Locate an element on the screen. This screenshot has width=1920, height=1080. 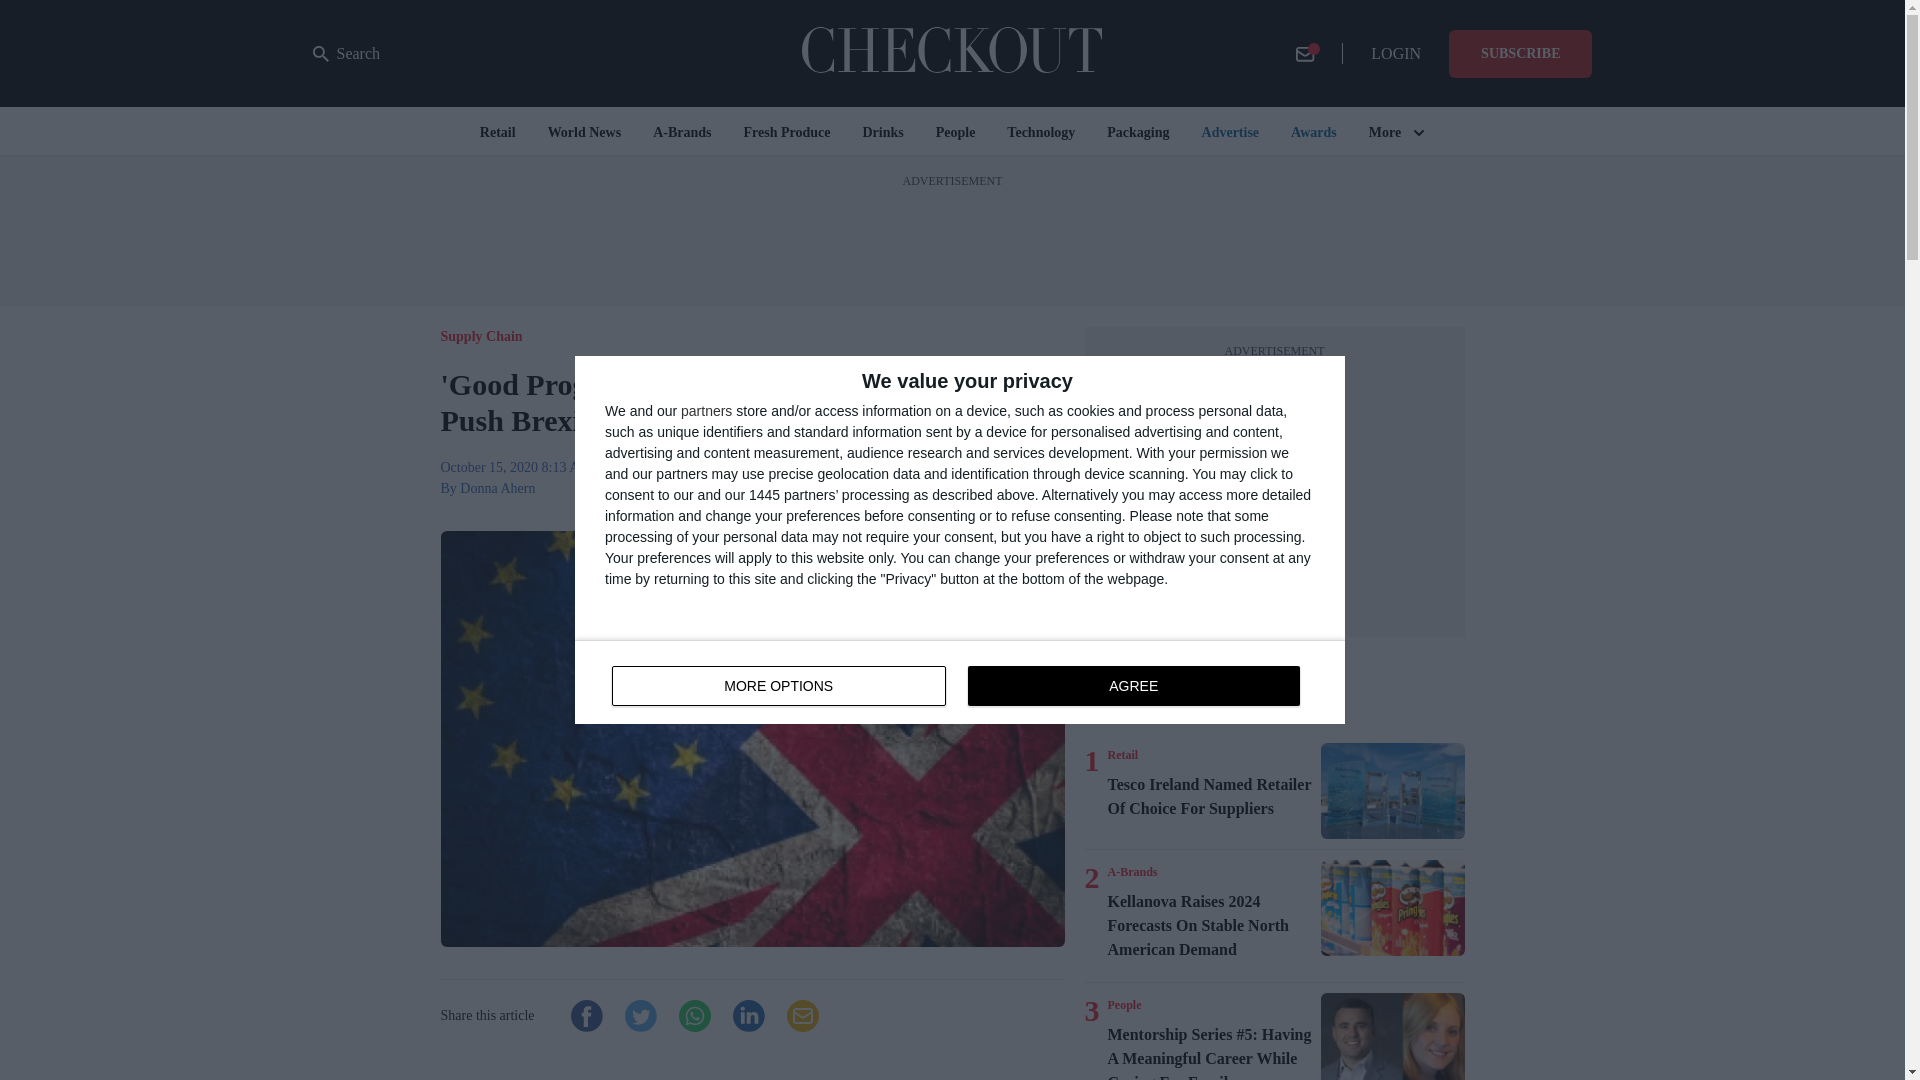
Retail is located at coordinates (1392, 791).